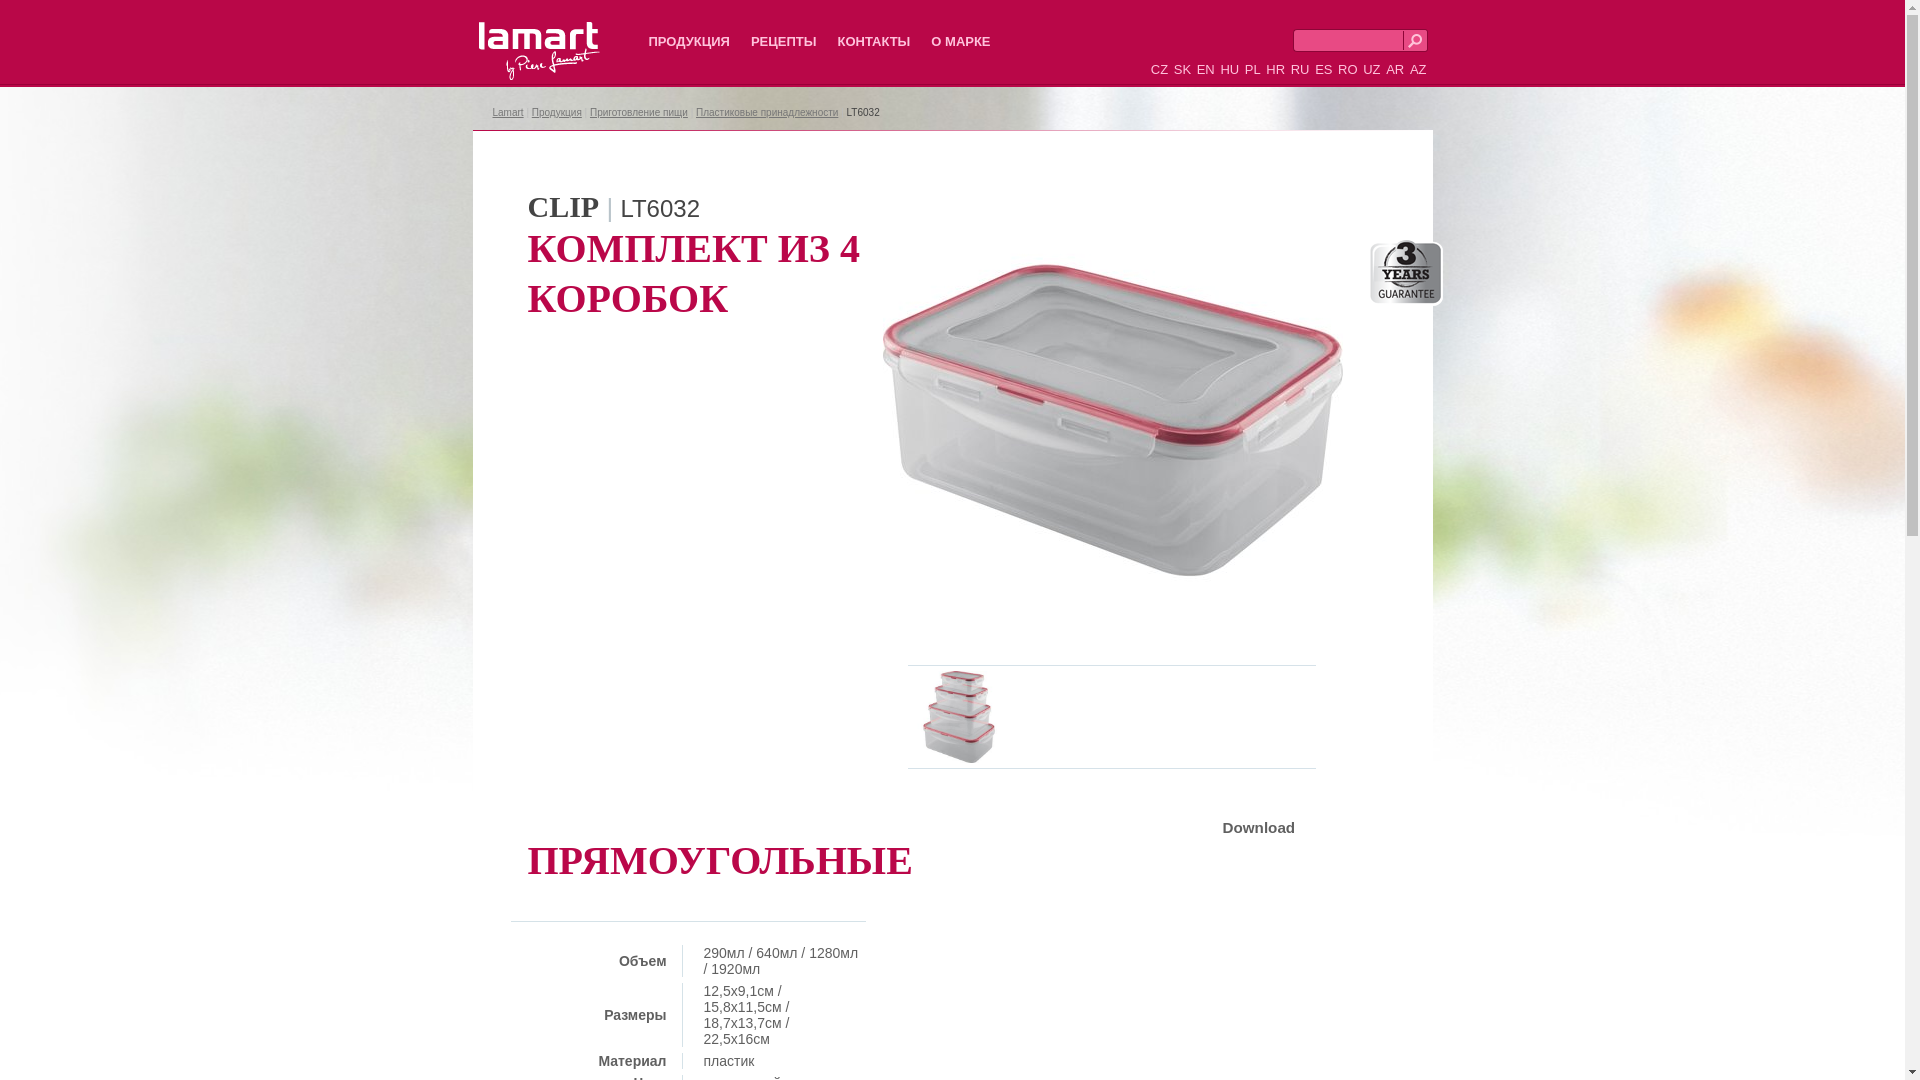 The image size is (1920, 1080). Describe the element at coordinates (1395, 70) in the screenshot. I see `AR` at that location.